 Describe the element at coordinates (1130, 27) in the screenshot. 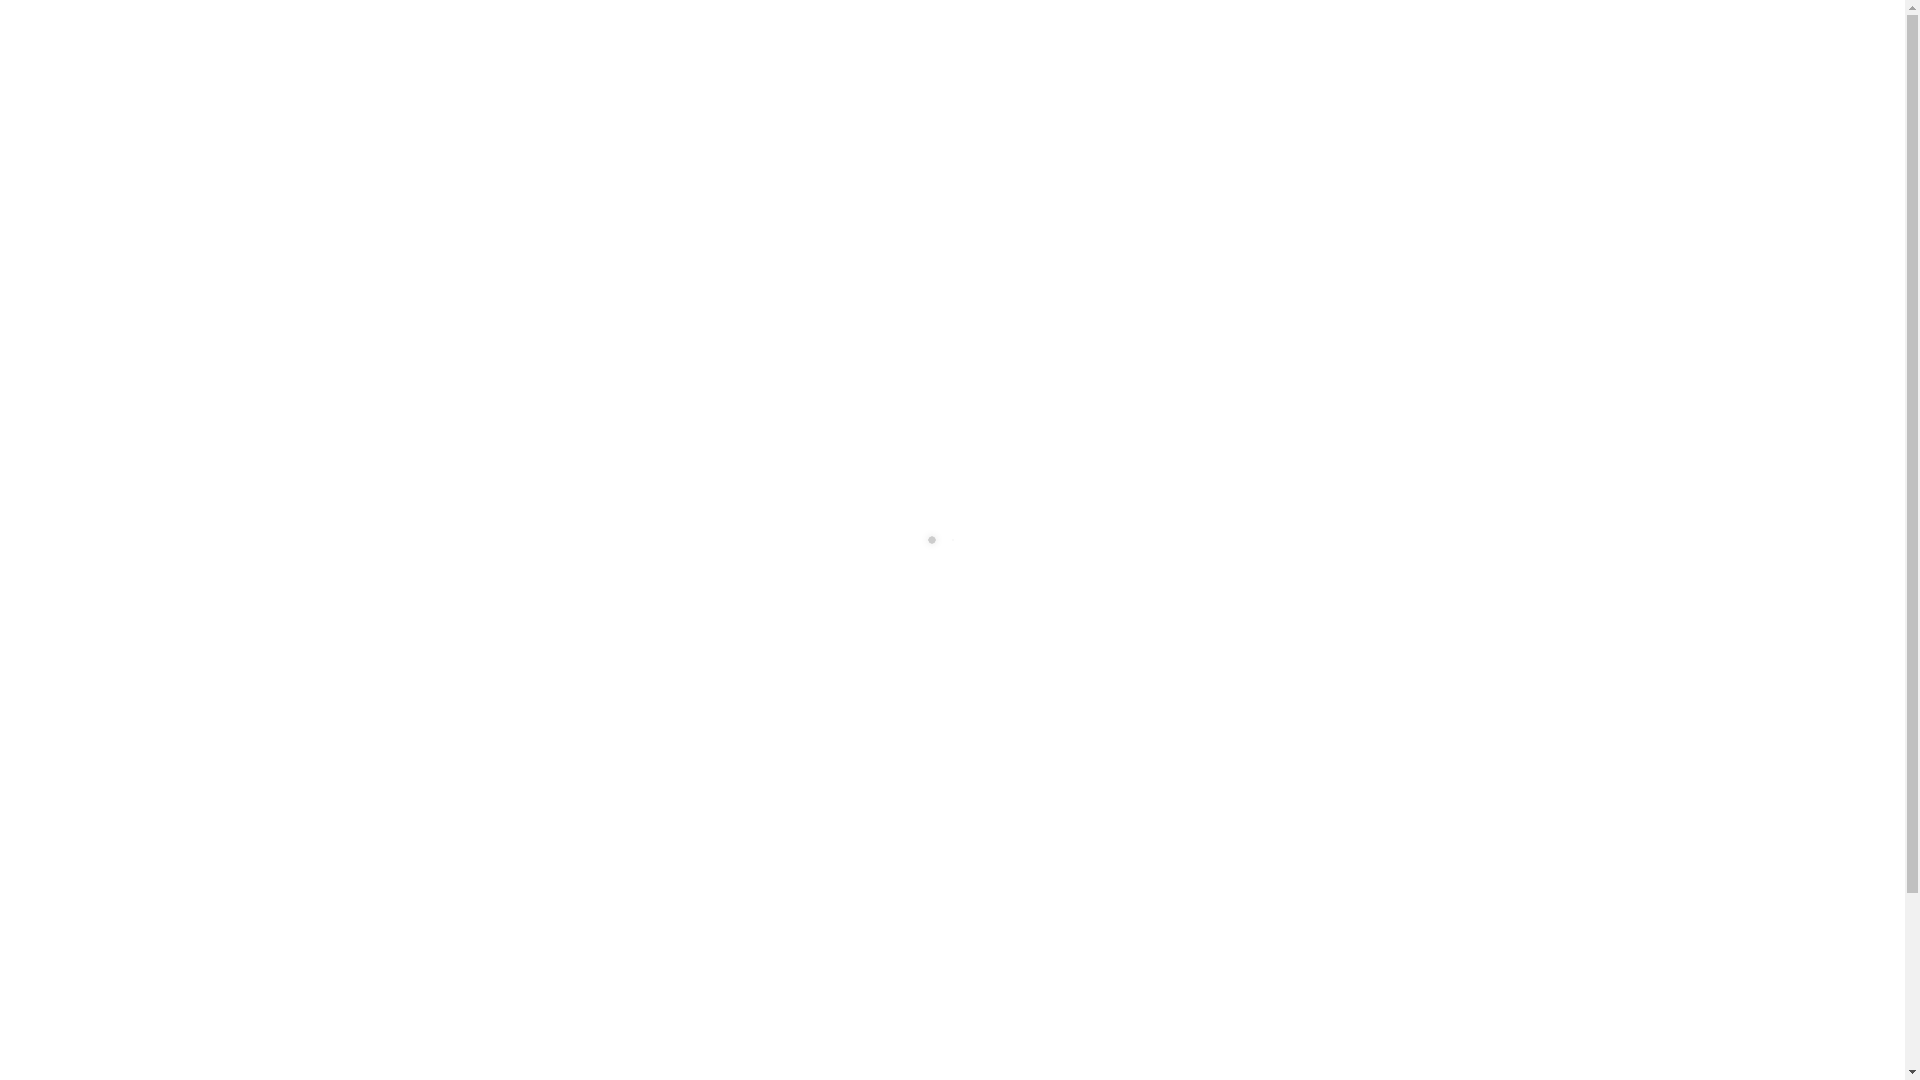

I see `Create Corporate Account` at that location.